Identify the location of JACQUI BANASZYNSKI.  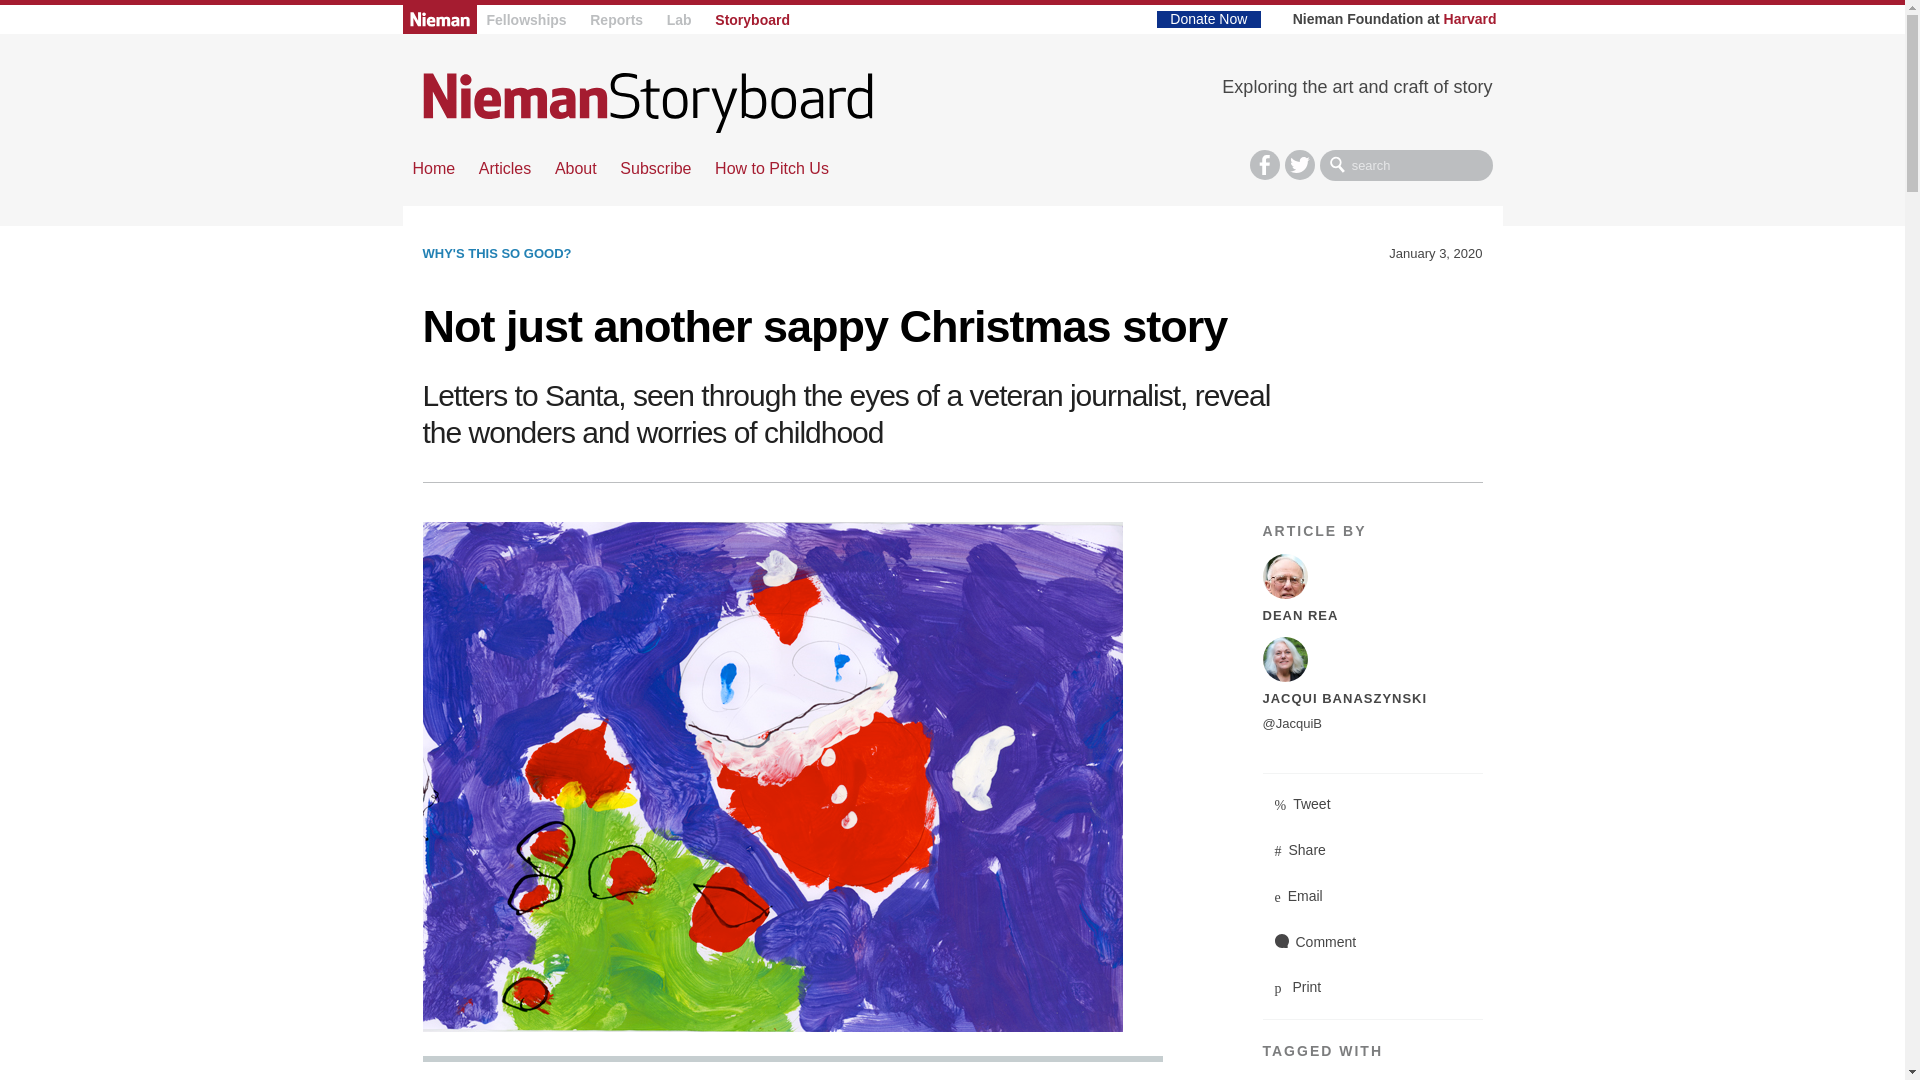
(1344, 698).